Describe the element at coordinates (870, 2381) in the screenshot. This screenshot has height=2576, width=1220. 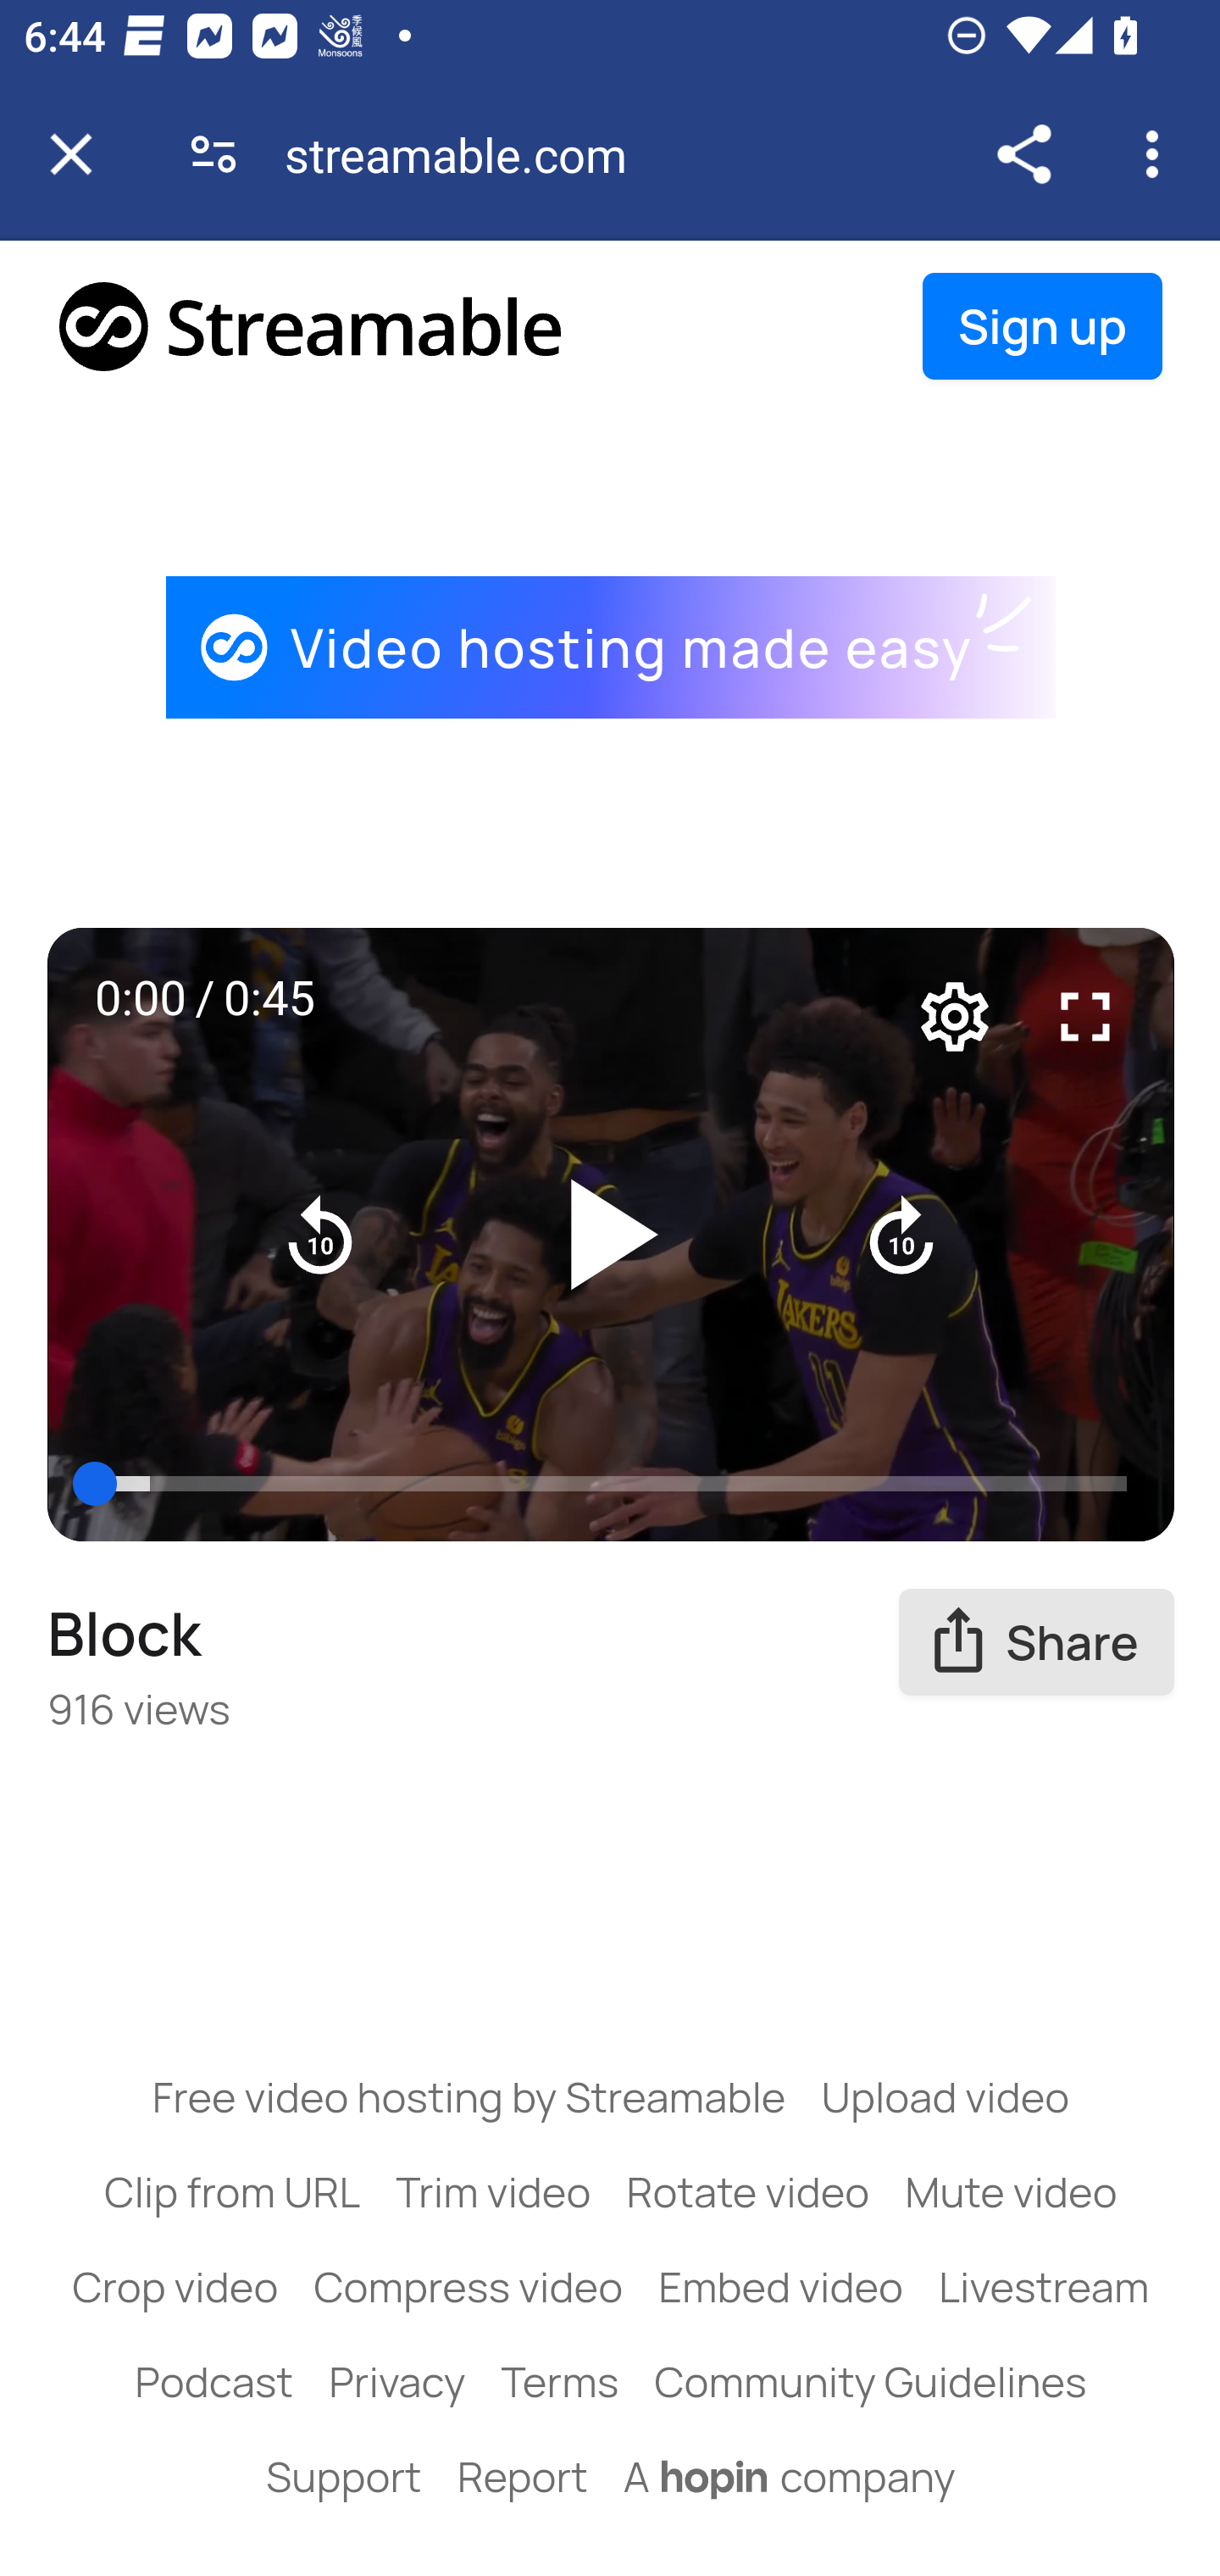
I see `Community Guidelines` at that location.